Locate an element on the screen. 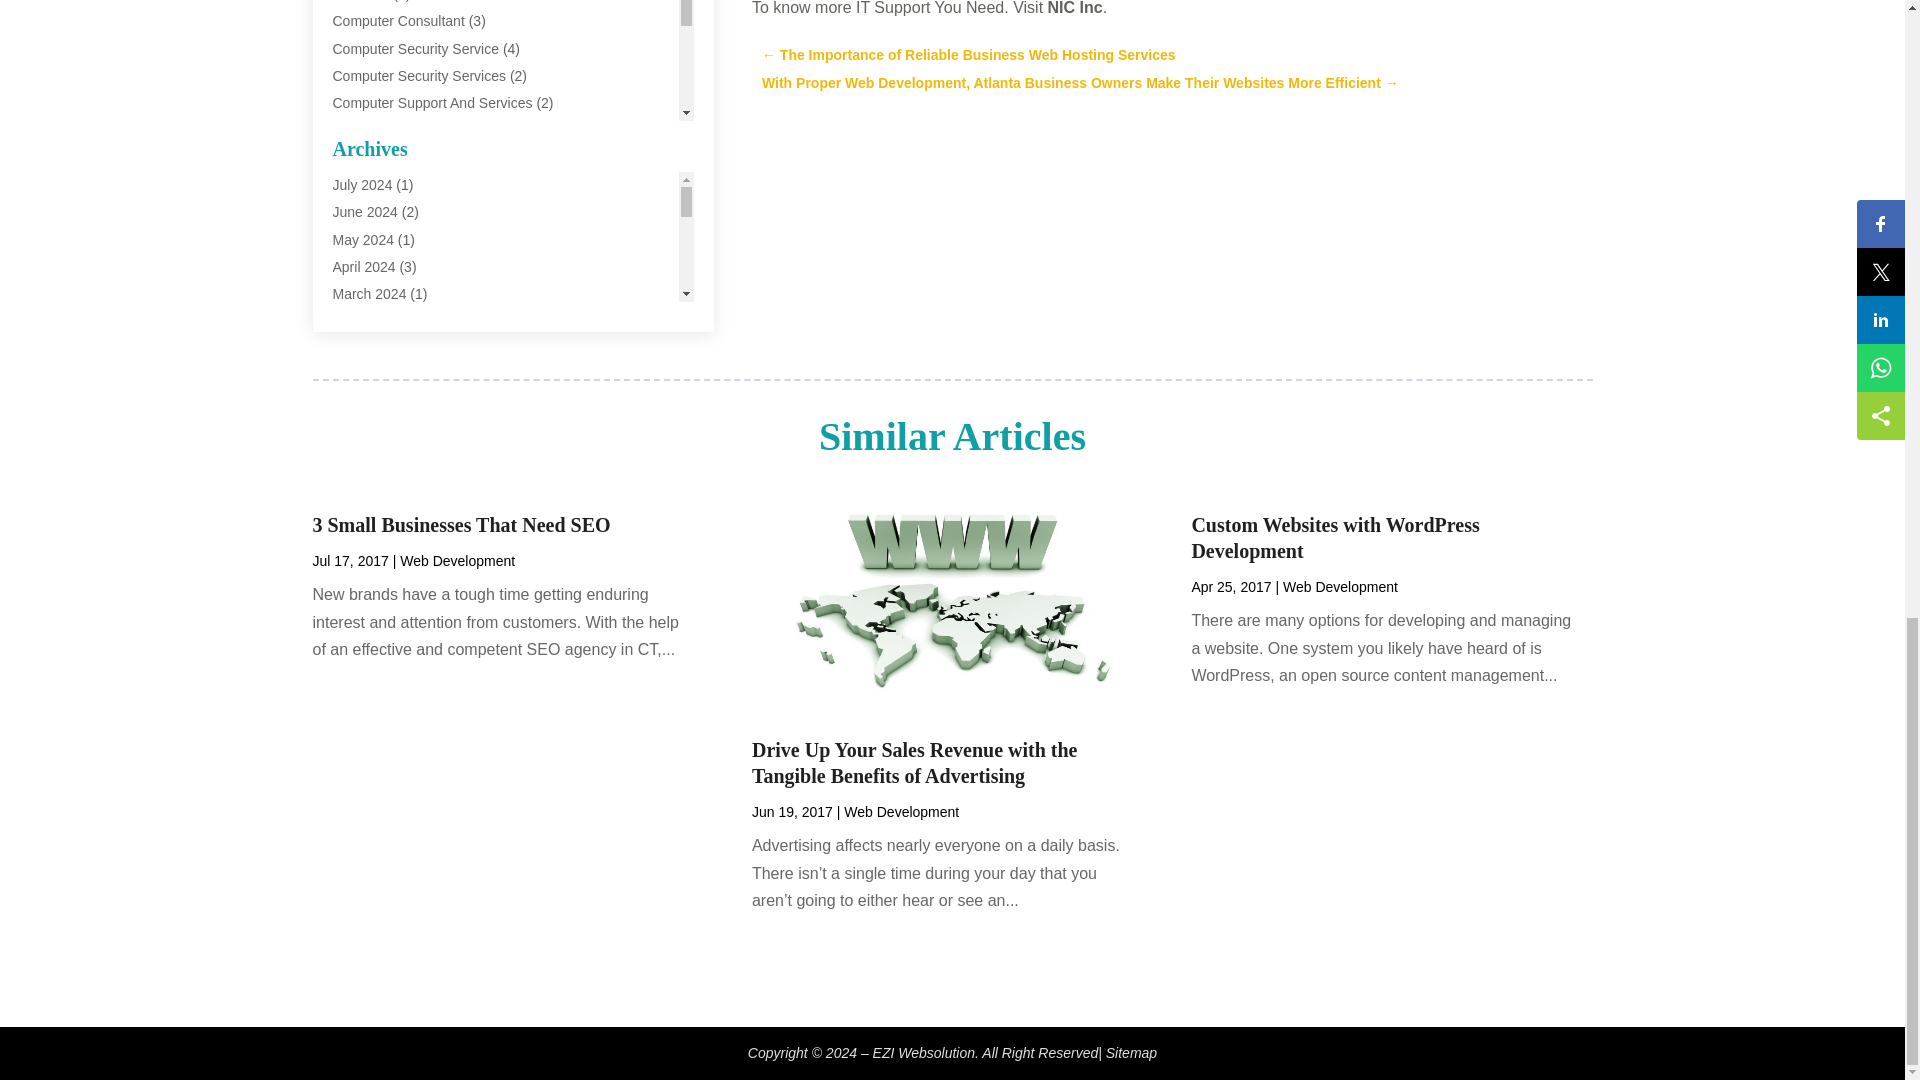 The image size is (1920, 1080). Computer Support And Services is located at coordinates (432, 103).